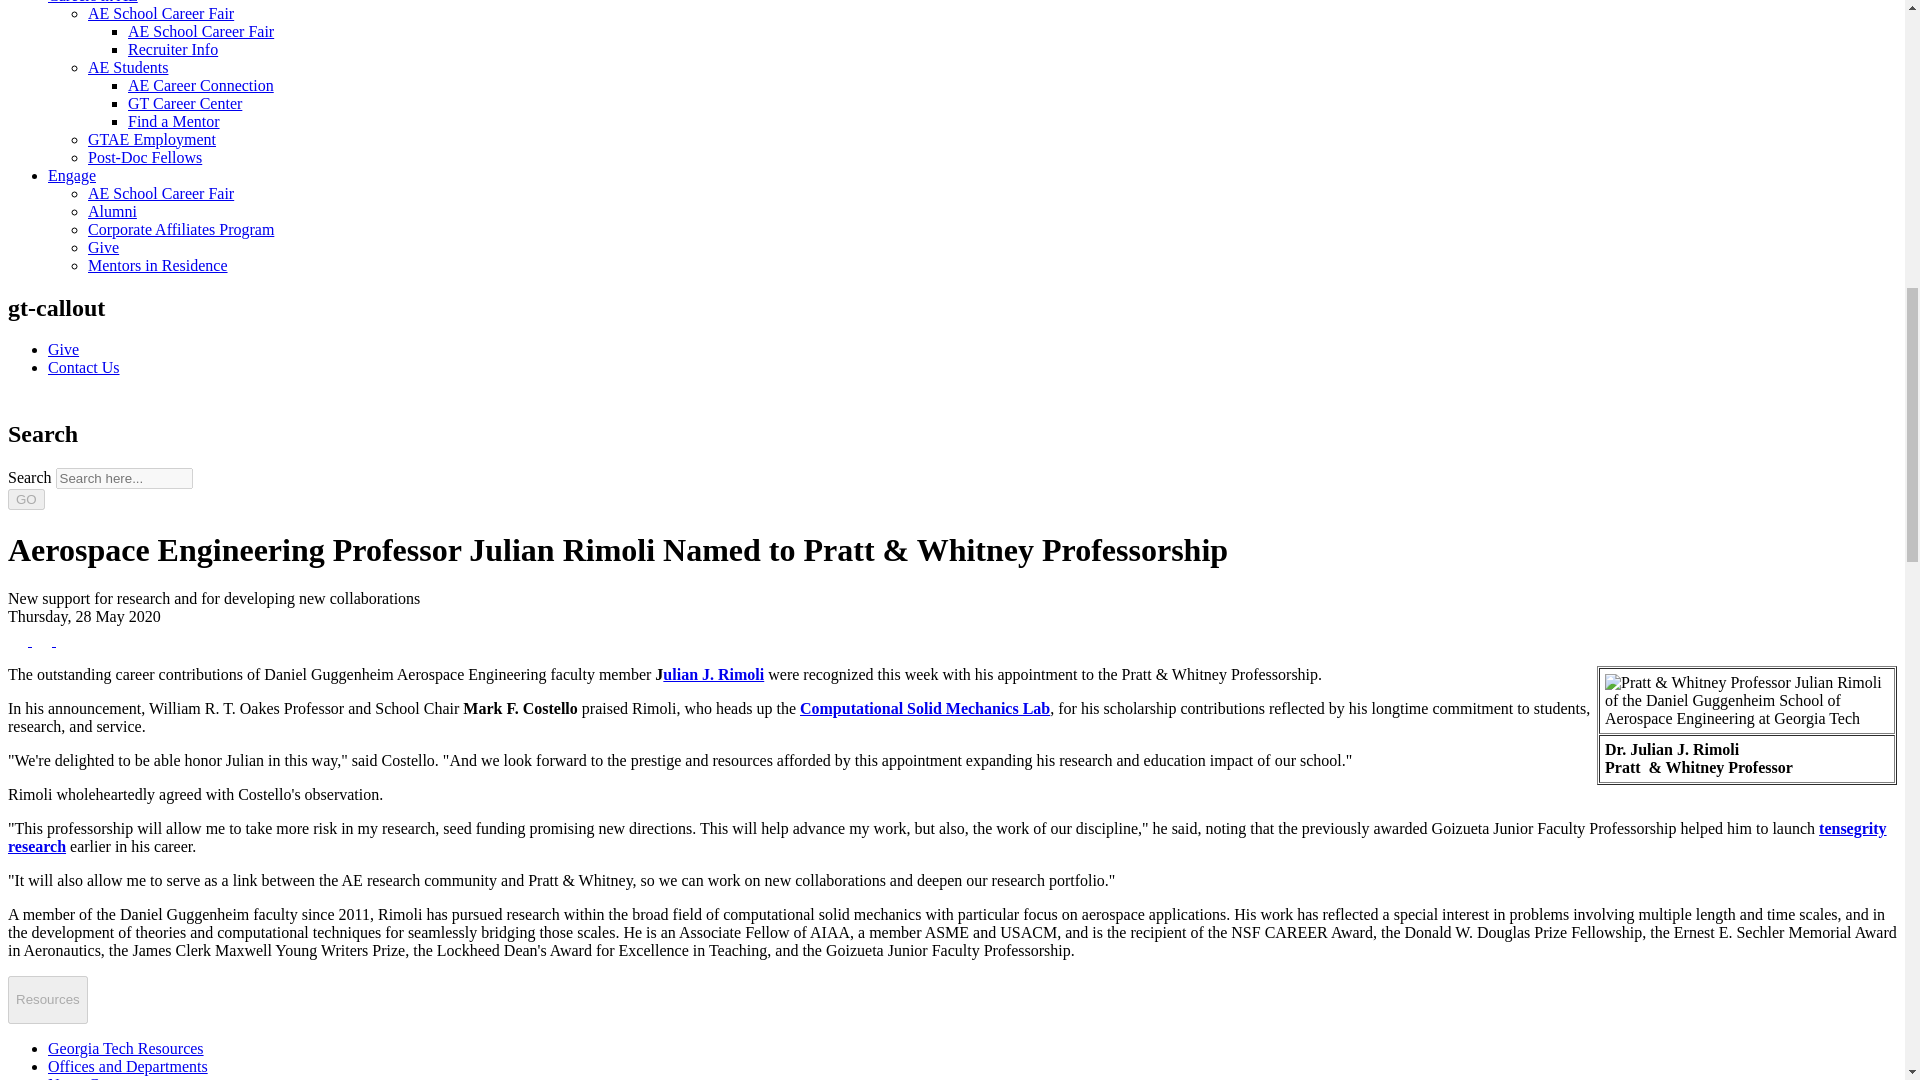  What do you see at coordinates (44, 640) in the screenshot?
I see `Share to Linkedin` at bounding box center [44, 640].